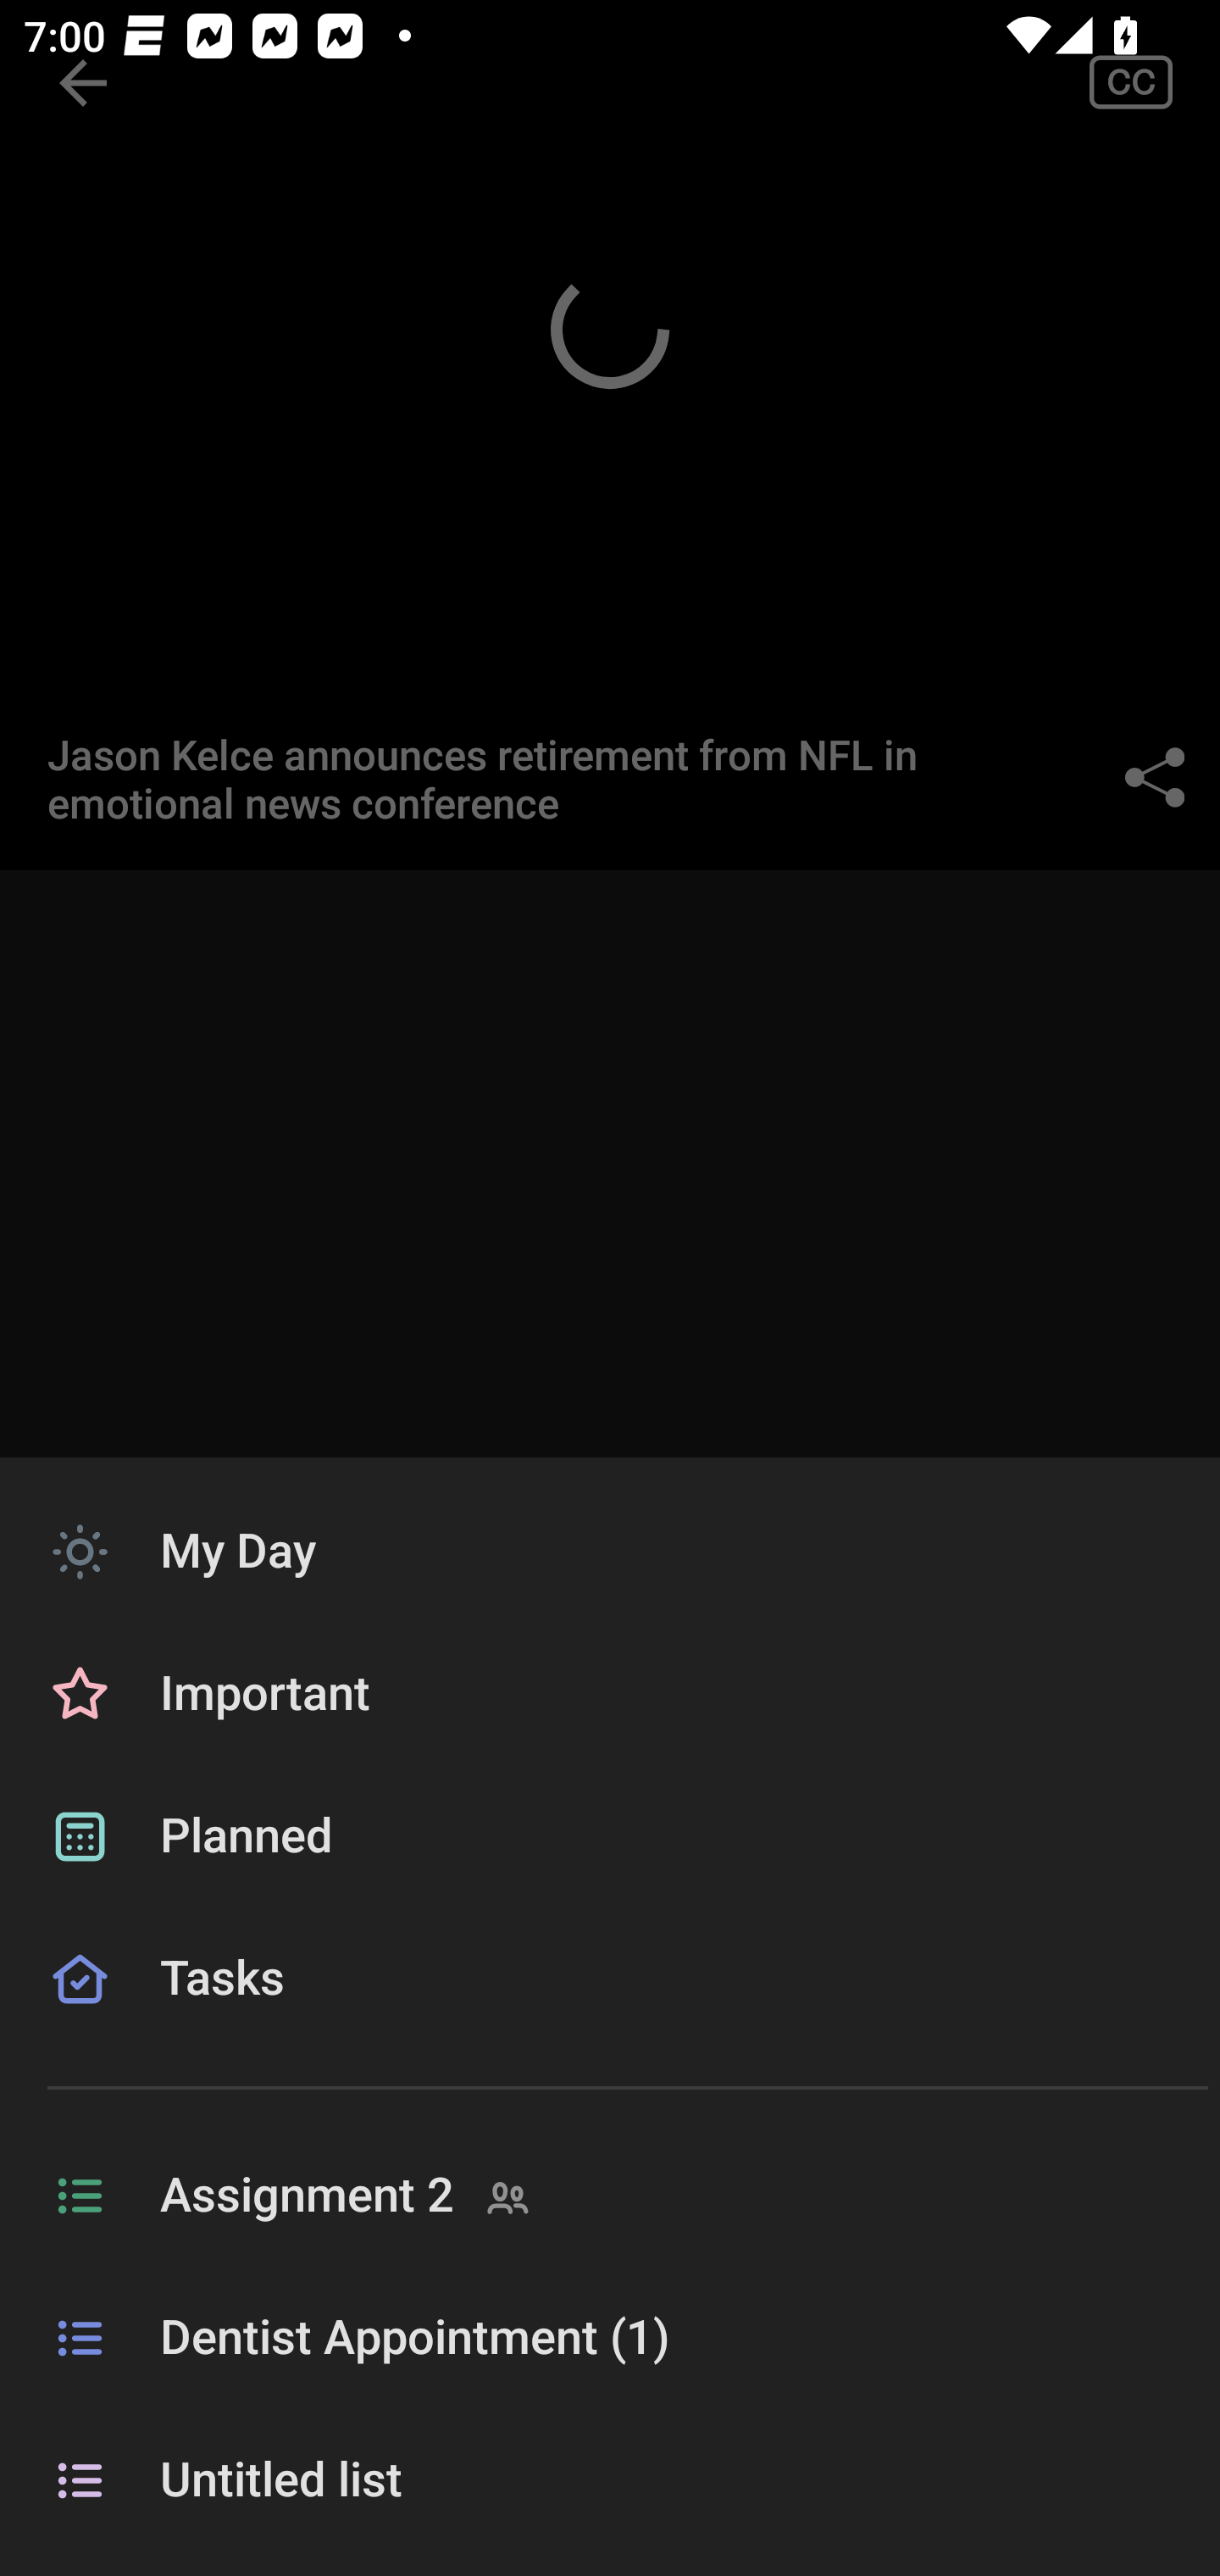  Describe the element at coordinates (610, 2196) in the screenshot. I see `Shared list. Assignment 2 Assignment 2 Shared list` at that location.